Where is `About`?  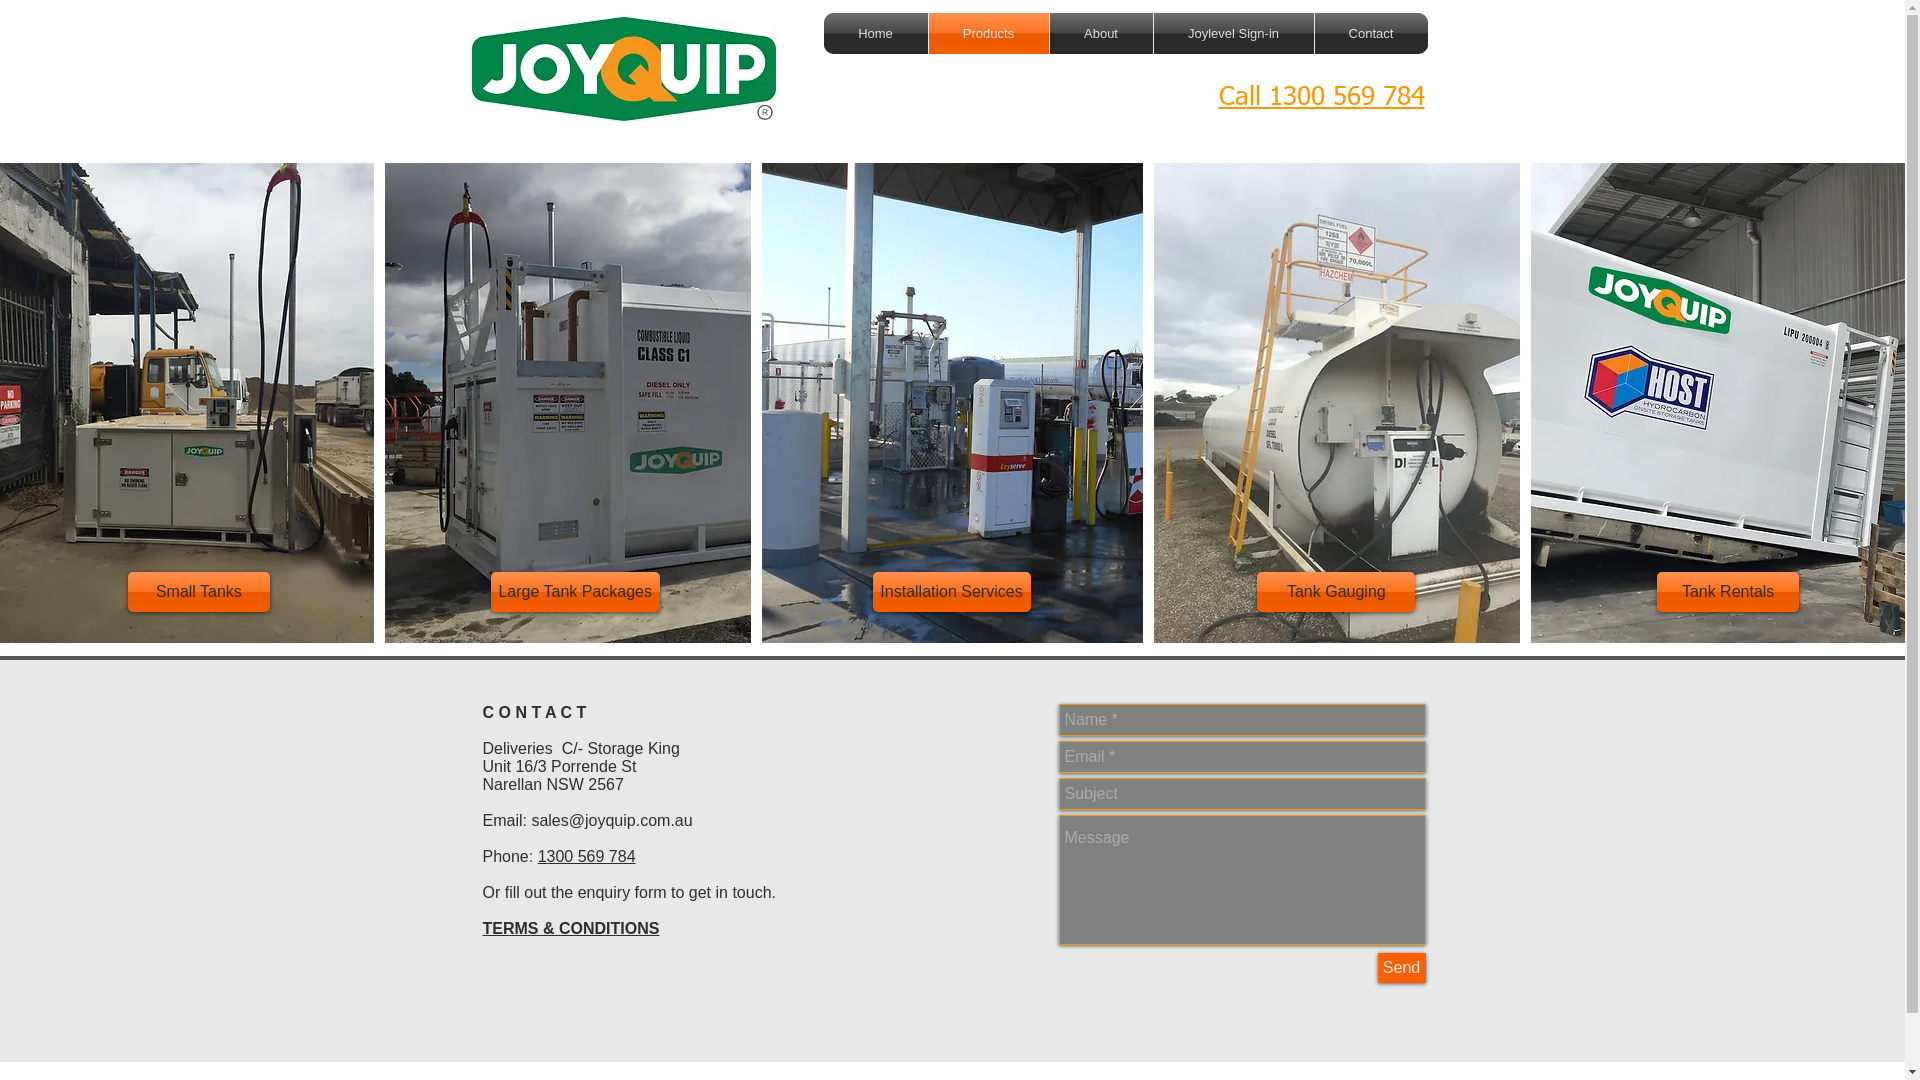 About is located at coordinates (1102, 34).